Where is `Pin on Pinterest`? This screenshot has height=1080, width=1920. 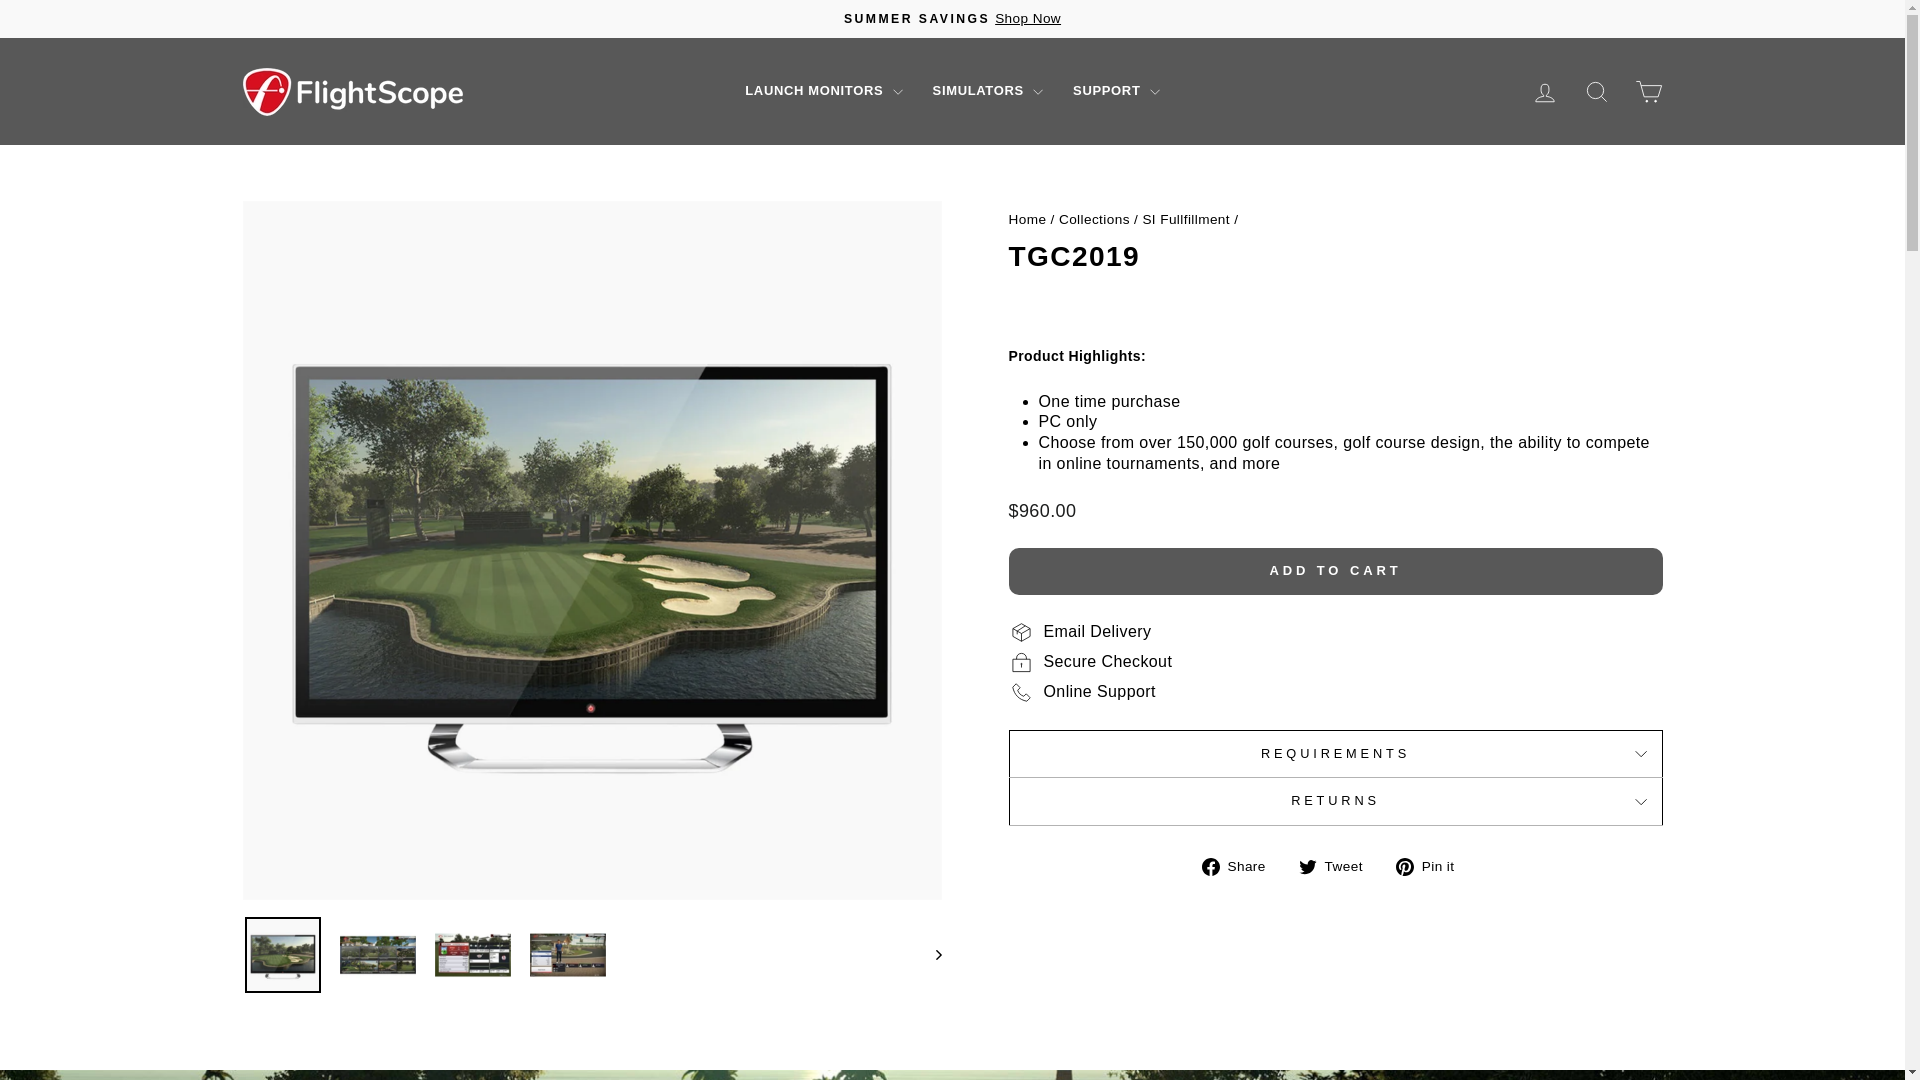
Pin on Pinterest is located at coordinates (1432, 866).